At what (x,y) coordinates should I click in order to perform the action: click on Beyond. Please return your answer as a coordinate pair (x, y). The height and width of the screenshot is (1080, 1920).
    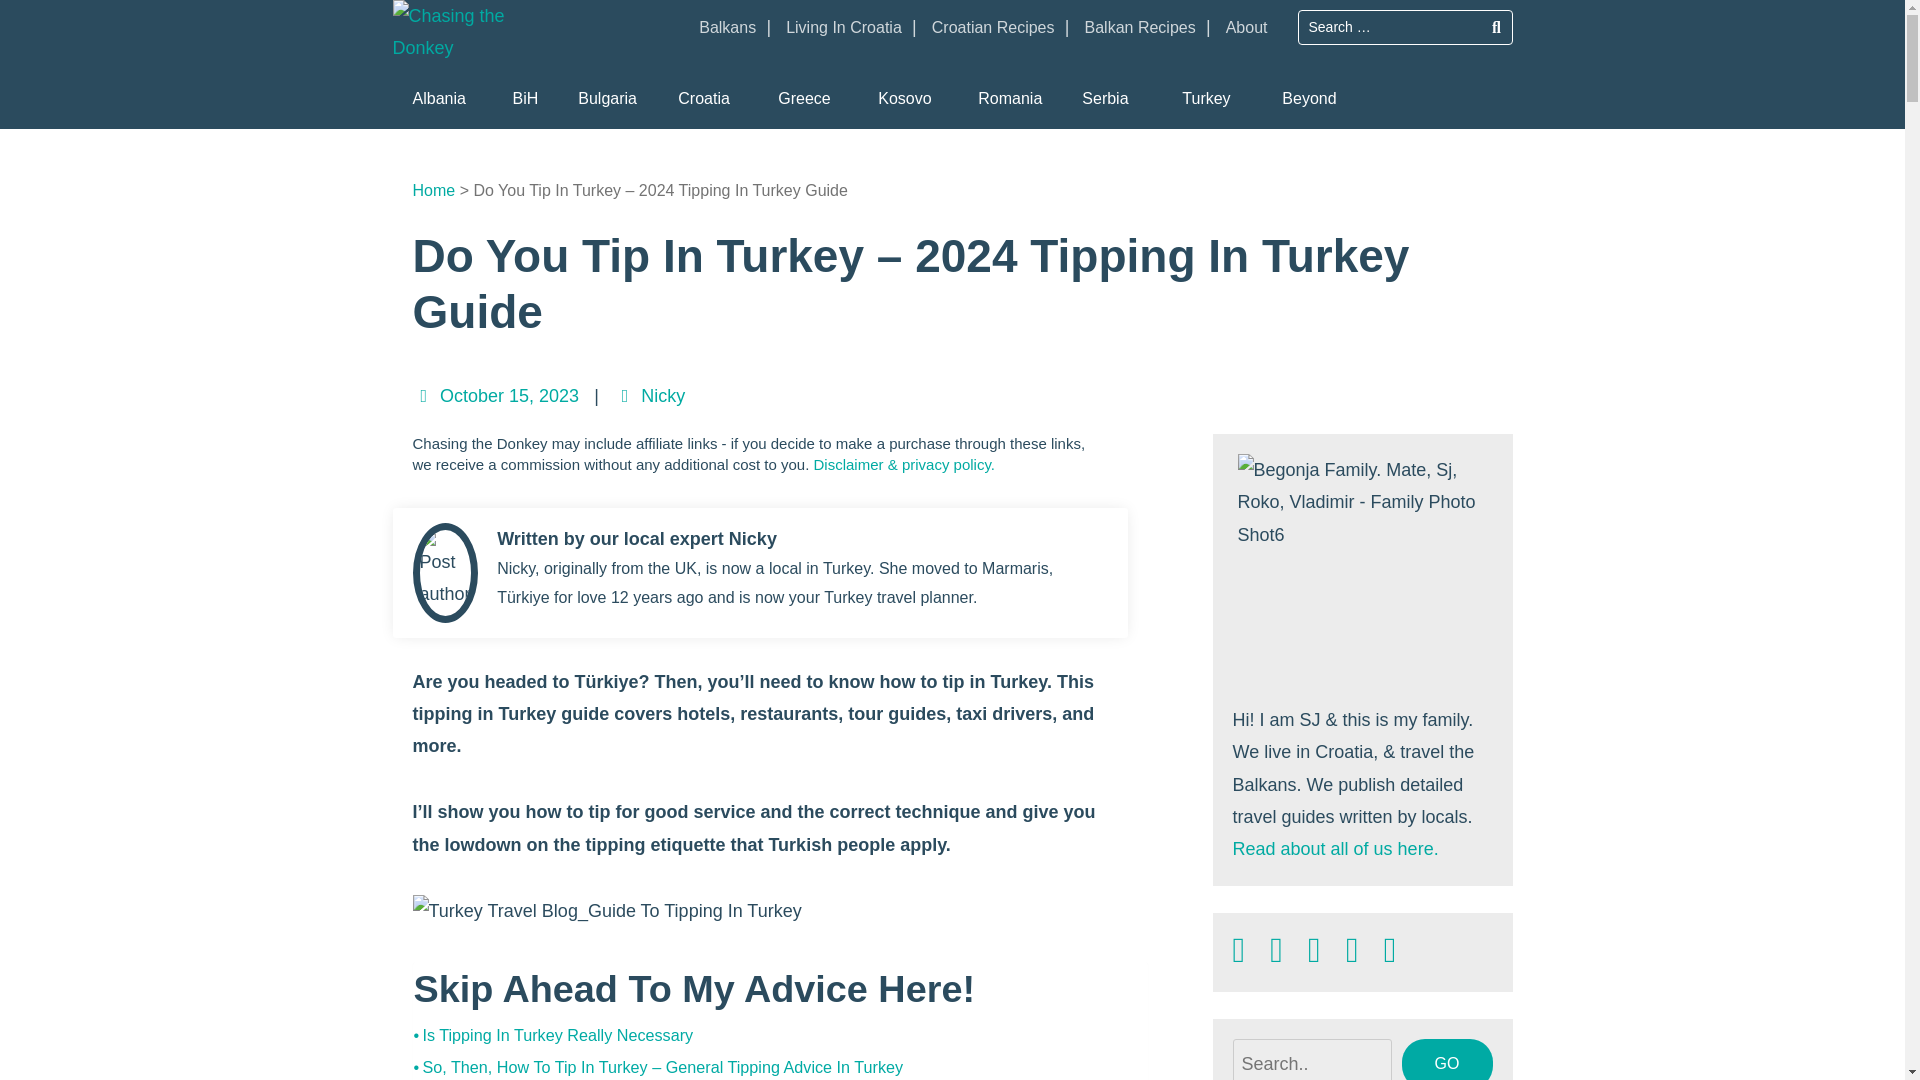
    Looking at the image, I should click on (1308, 99).